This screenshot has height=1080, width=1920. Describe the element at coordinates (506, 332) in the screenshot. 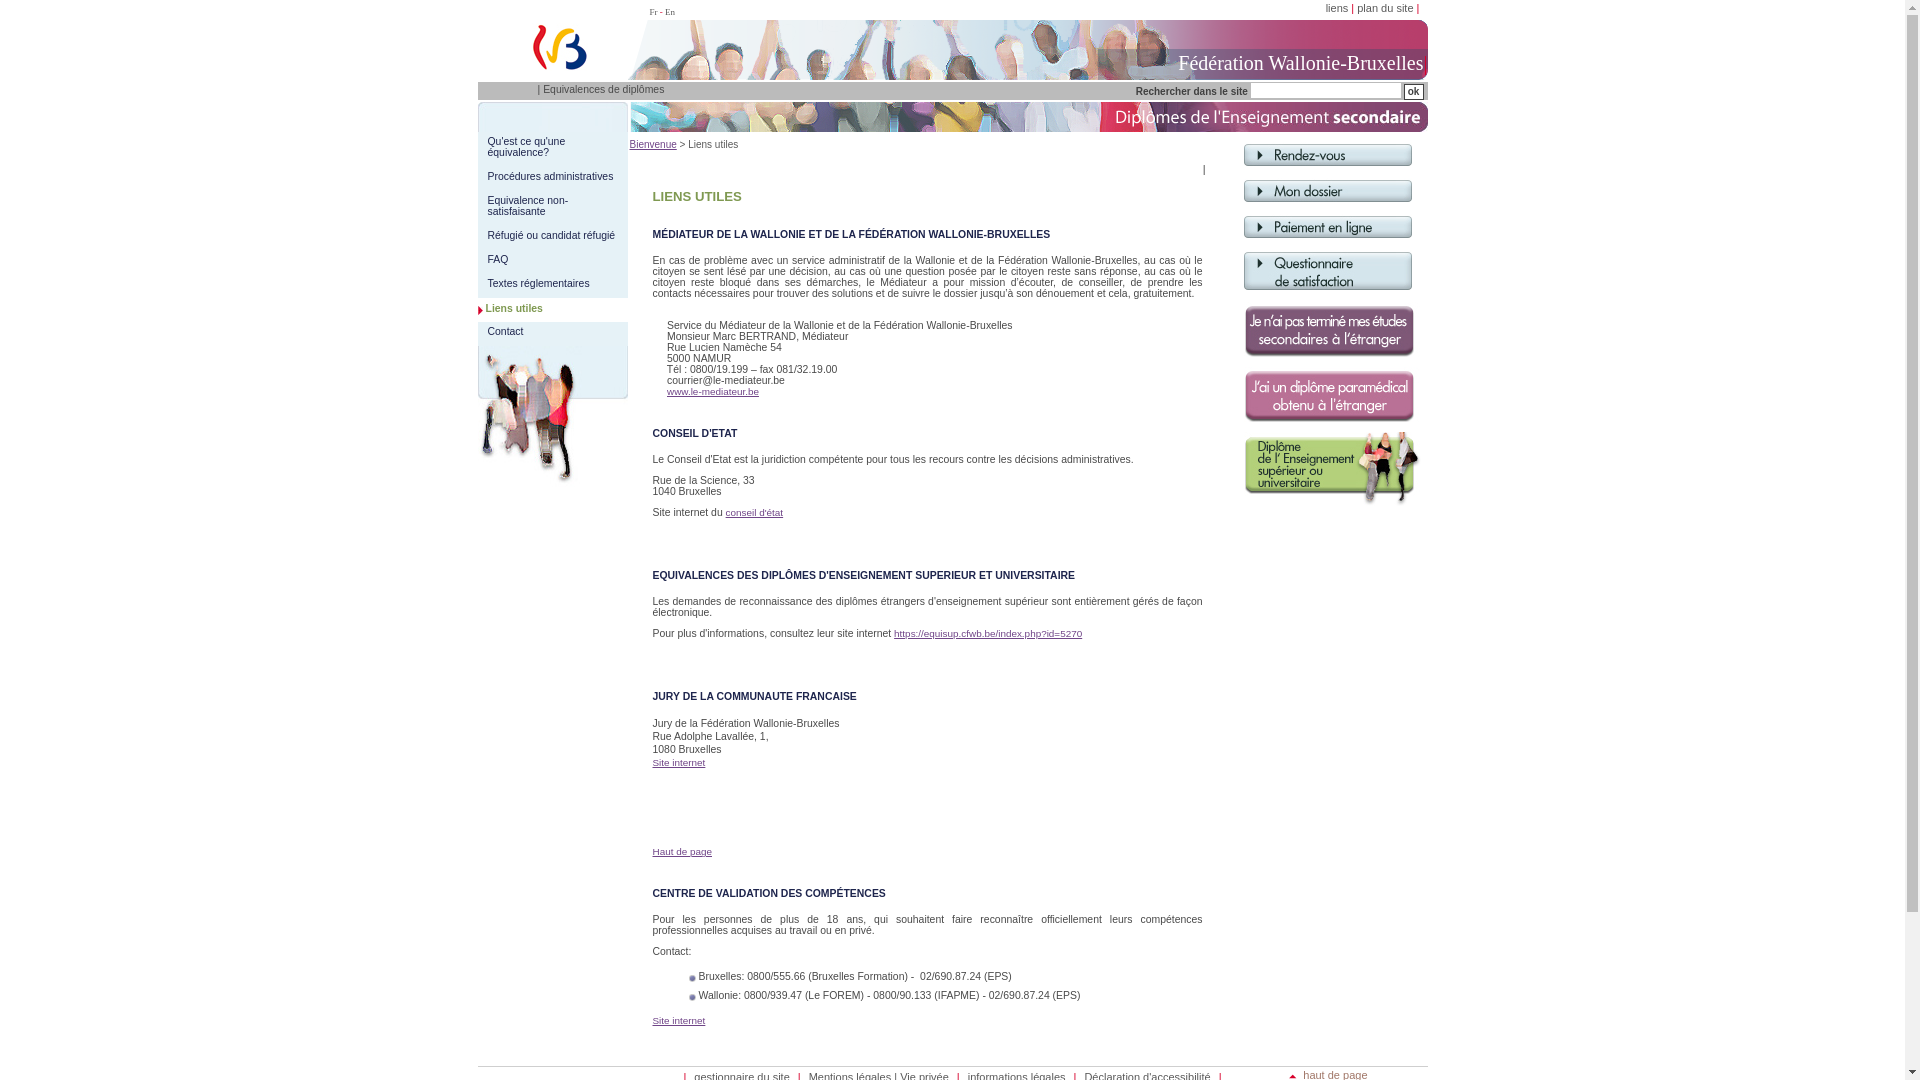

I see `Contact` at that location.